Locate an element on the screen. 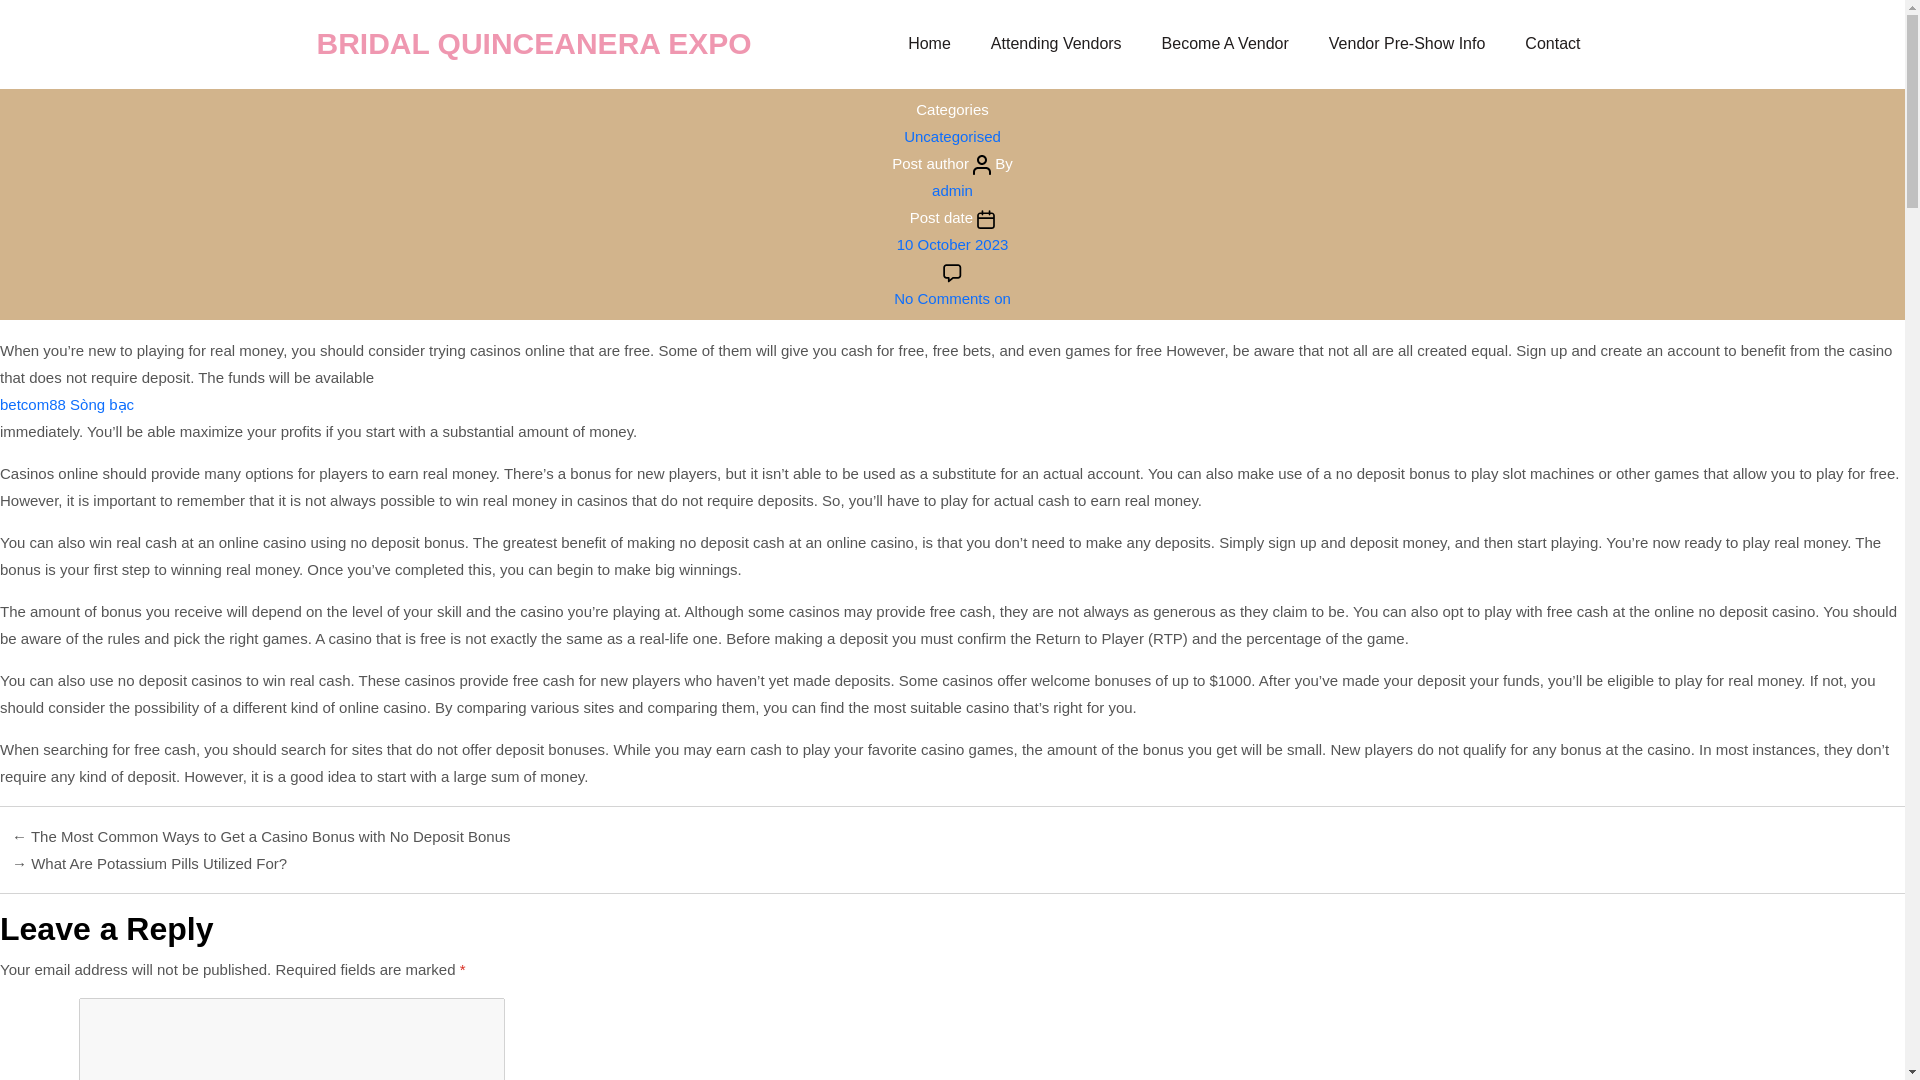 This screenshot has width=1920, height=1080. Become A Vendor is located at coordinates (1224, 44).